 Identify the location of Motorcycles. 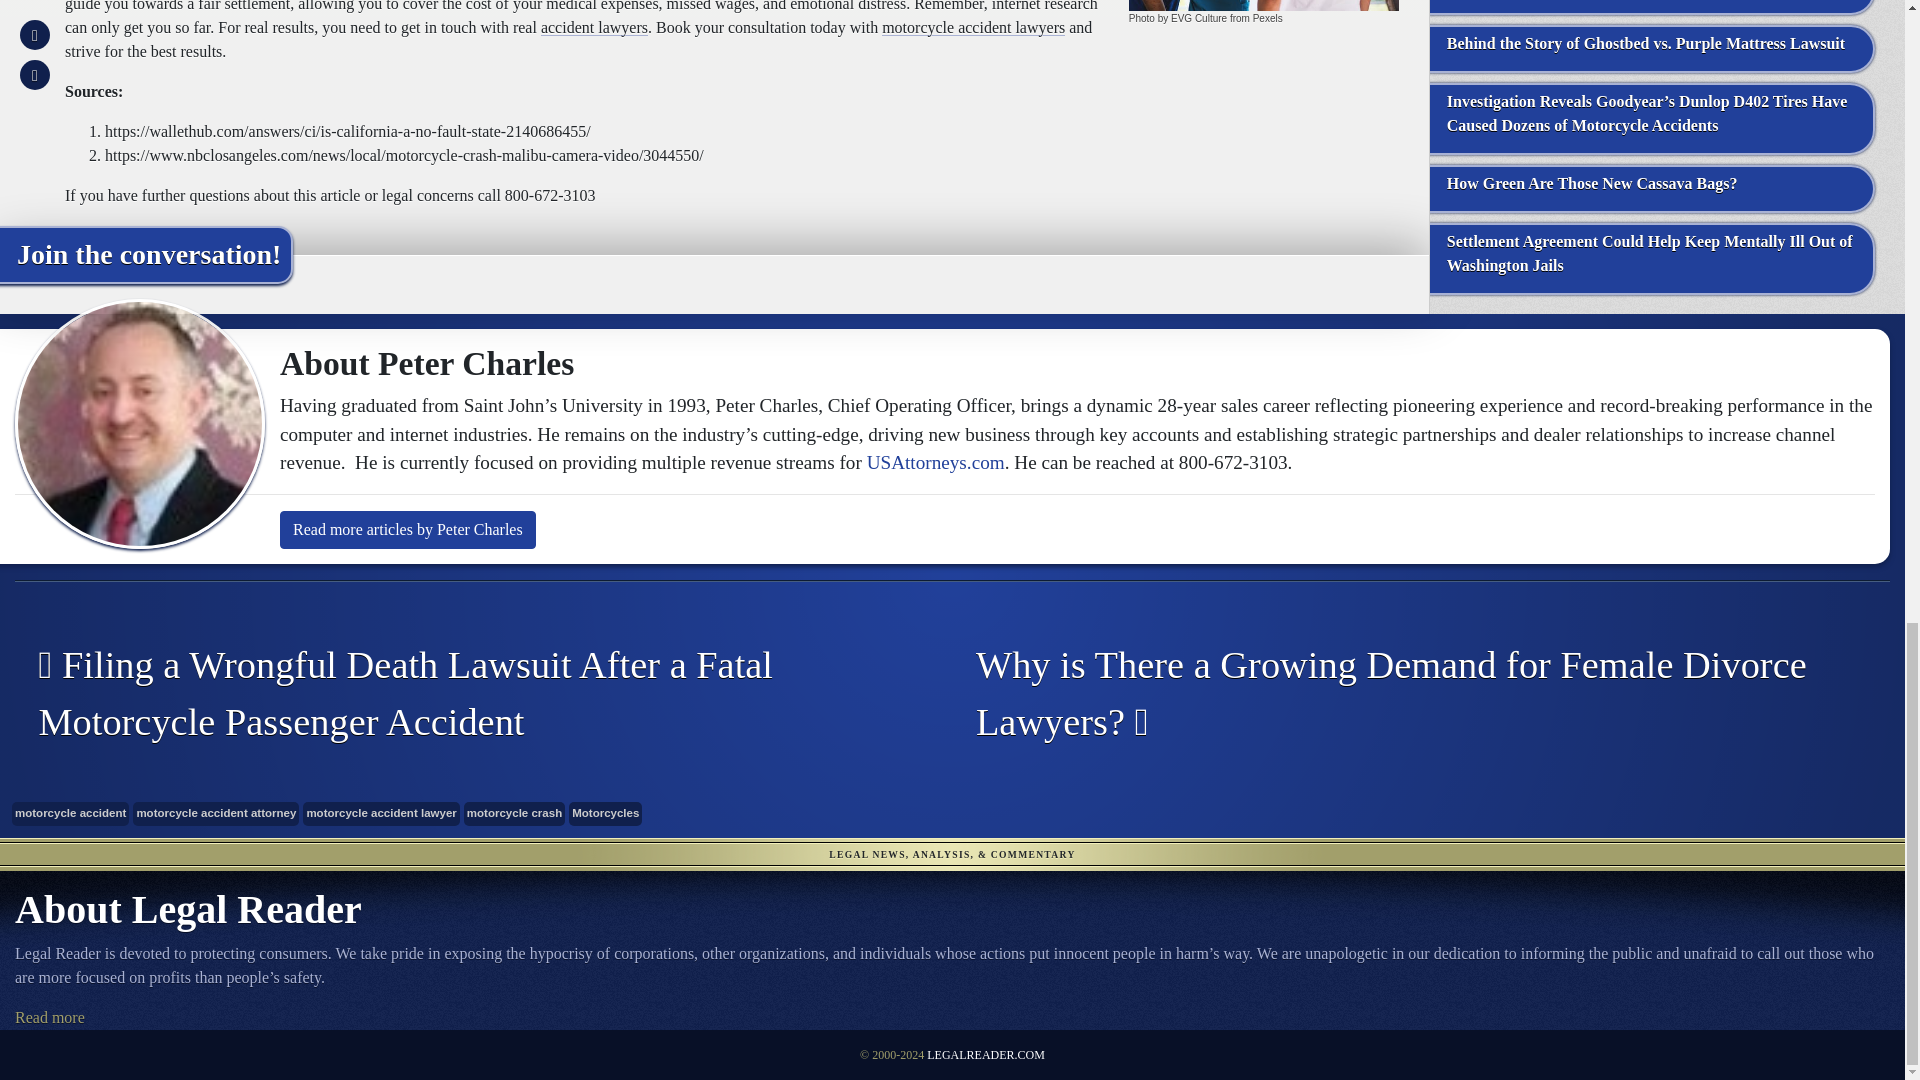
(604, 814).